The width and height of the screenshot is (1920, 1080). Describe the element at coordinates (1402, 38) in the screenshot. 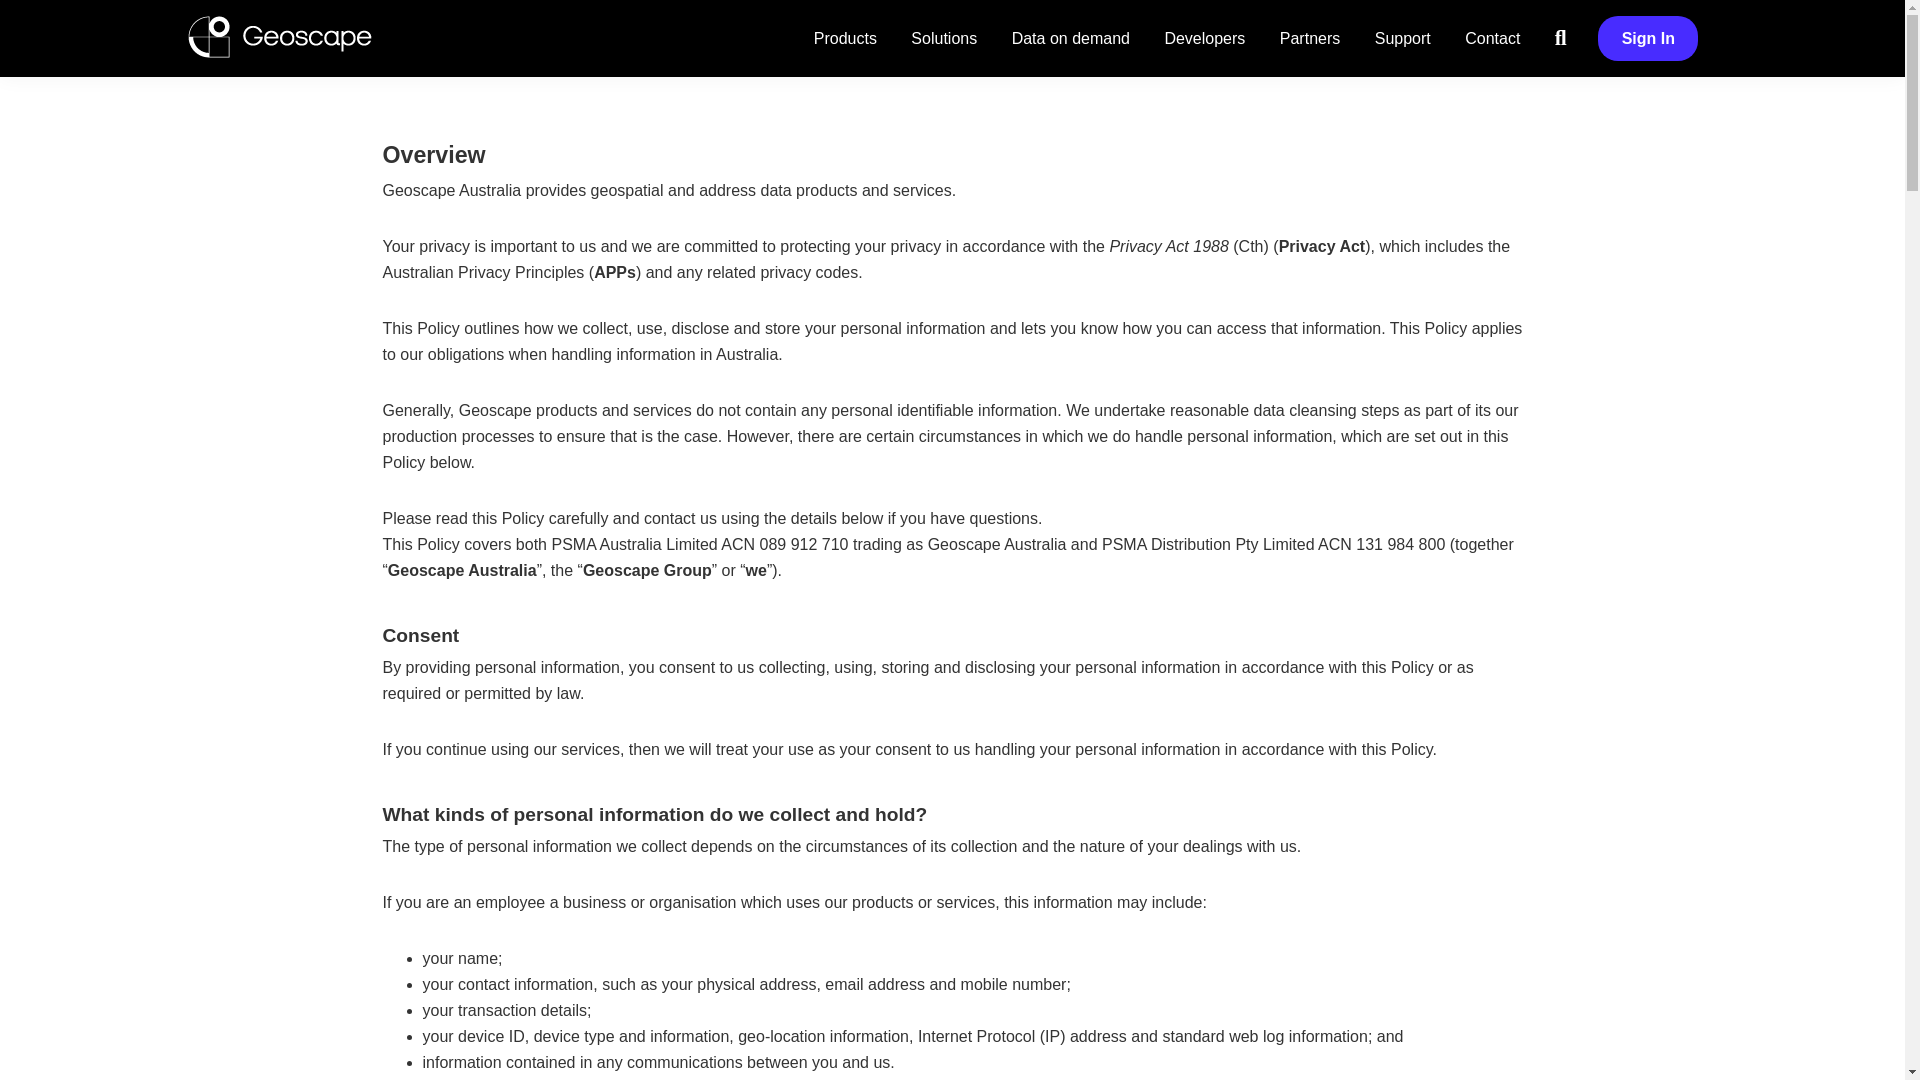

I see `Support` at that location.